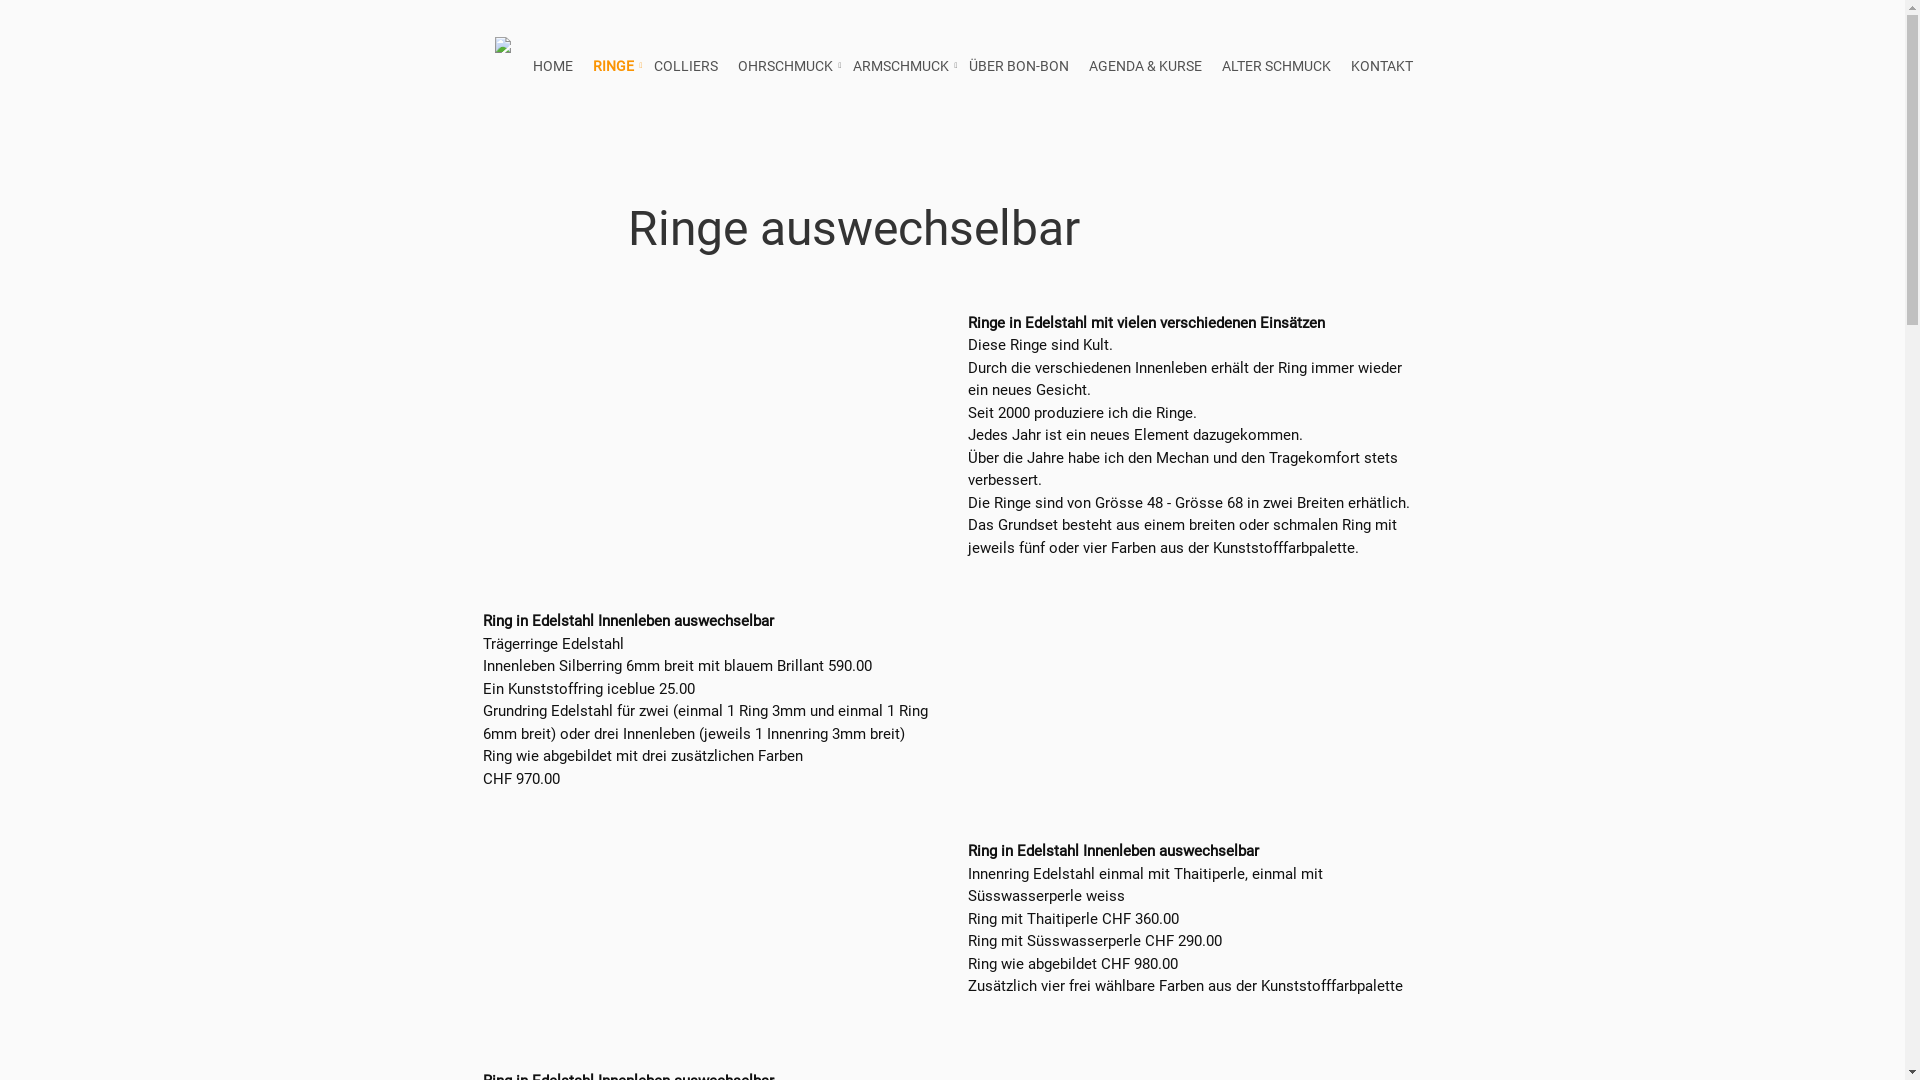  What do you see at coordinates (686, 67) in the screenshot?
I see `COLLIERS` at bounding box center [686, 67].